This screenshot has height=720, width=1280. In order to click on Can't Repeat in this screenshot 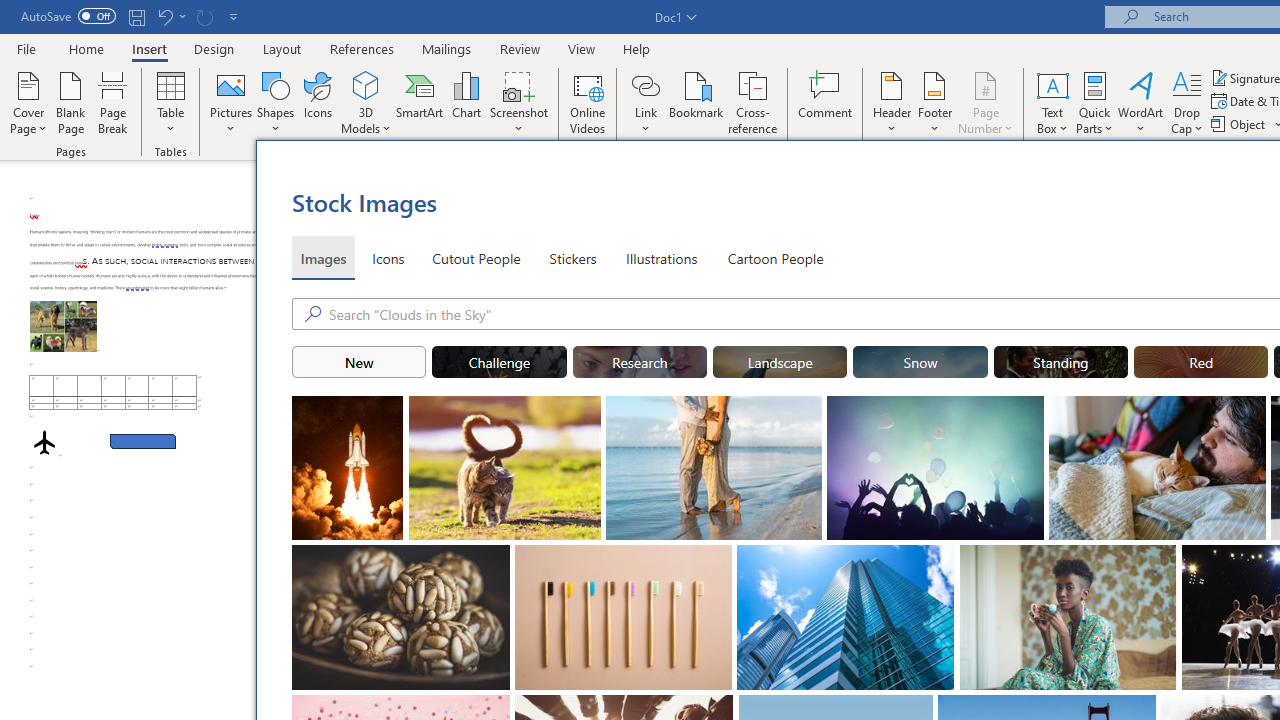, I will do `click(204, 16)`.